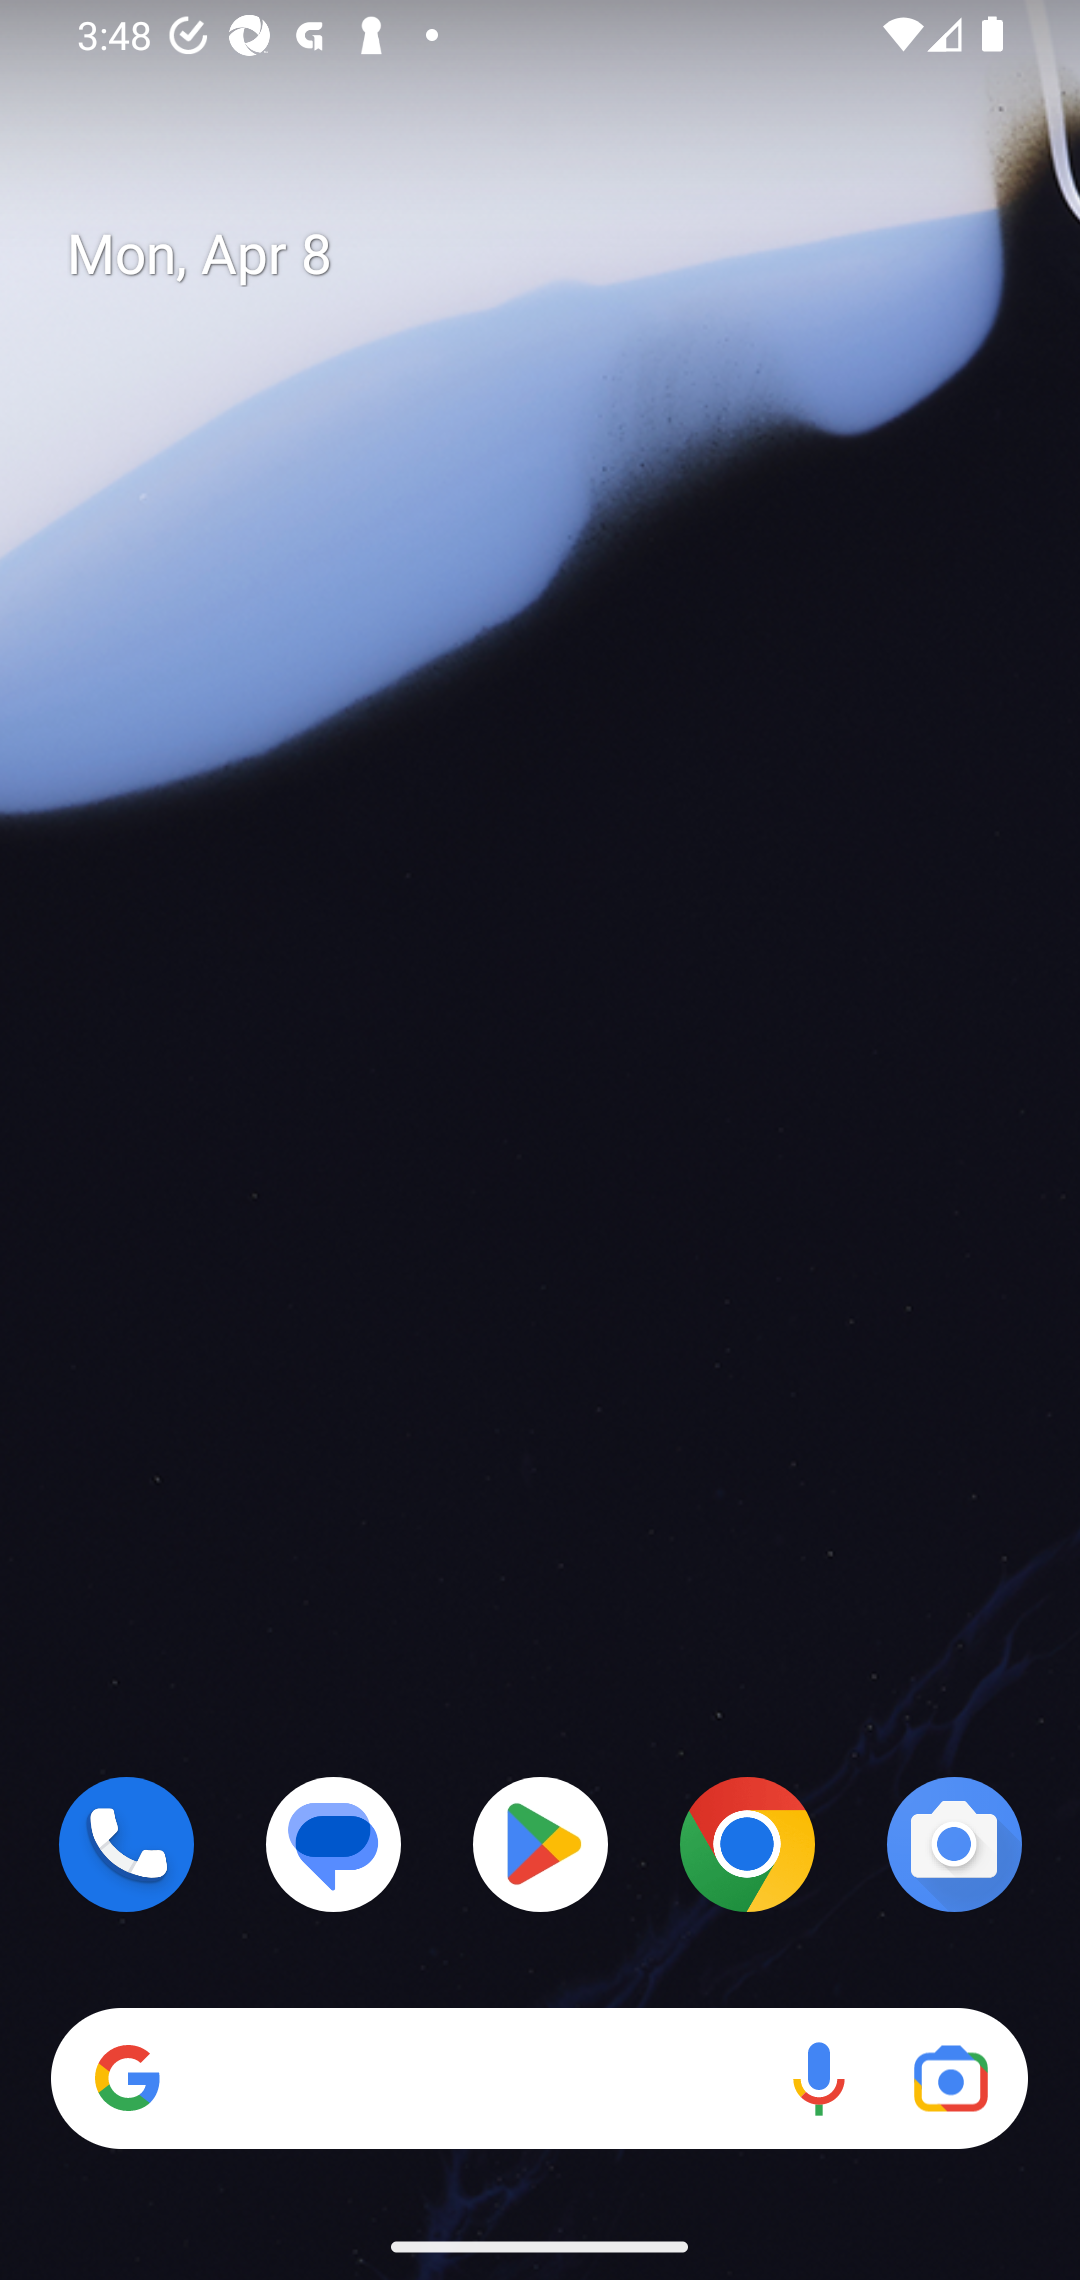  What do you see at coordinates (954, 1844) in the screenshot?
I see `Camera` at bounding box center [954, 1844].